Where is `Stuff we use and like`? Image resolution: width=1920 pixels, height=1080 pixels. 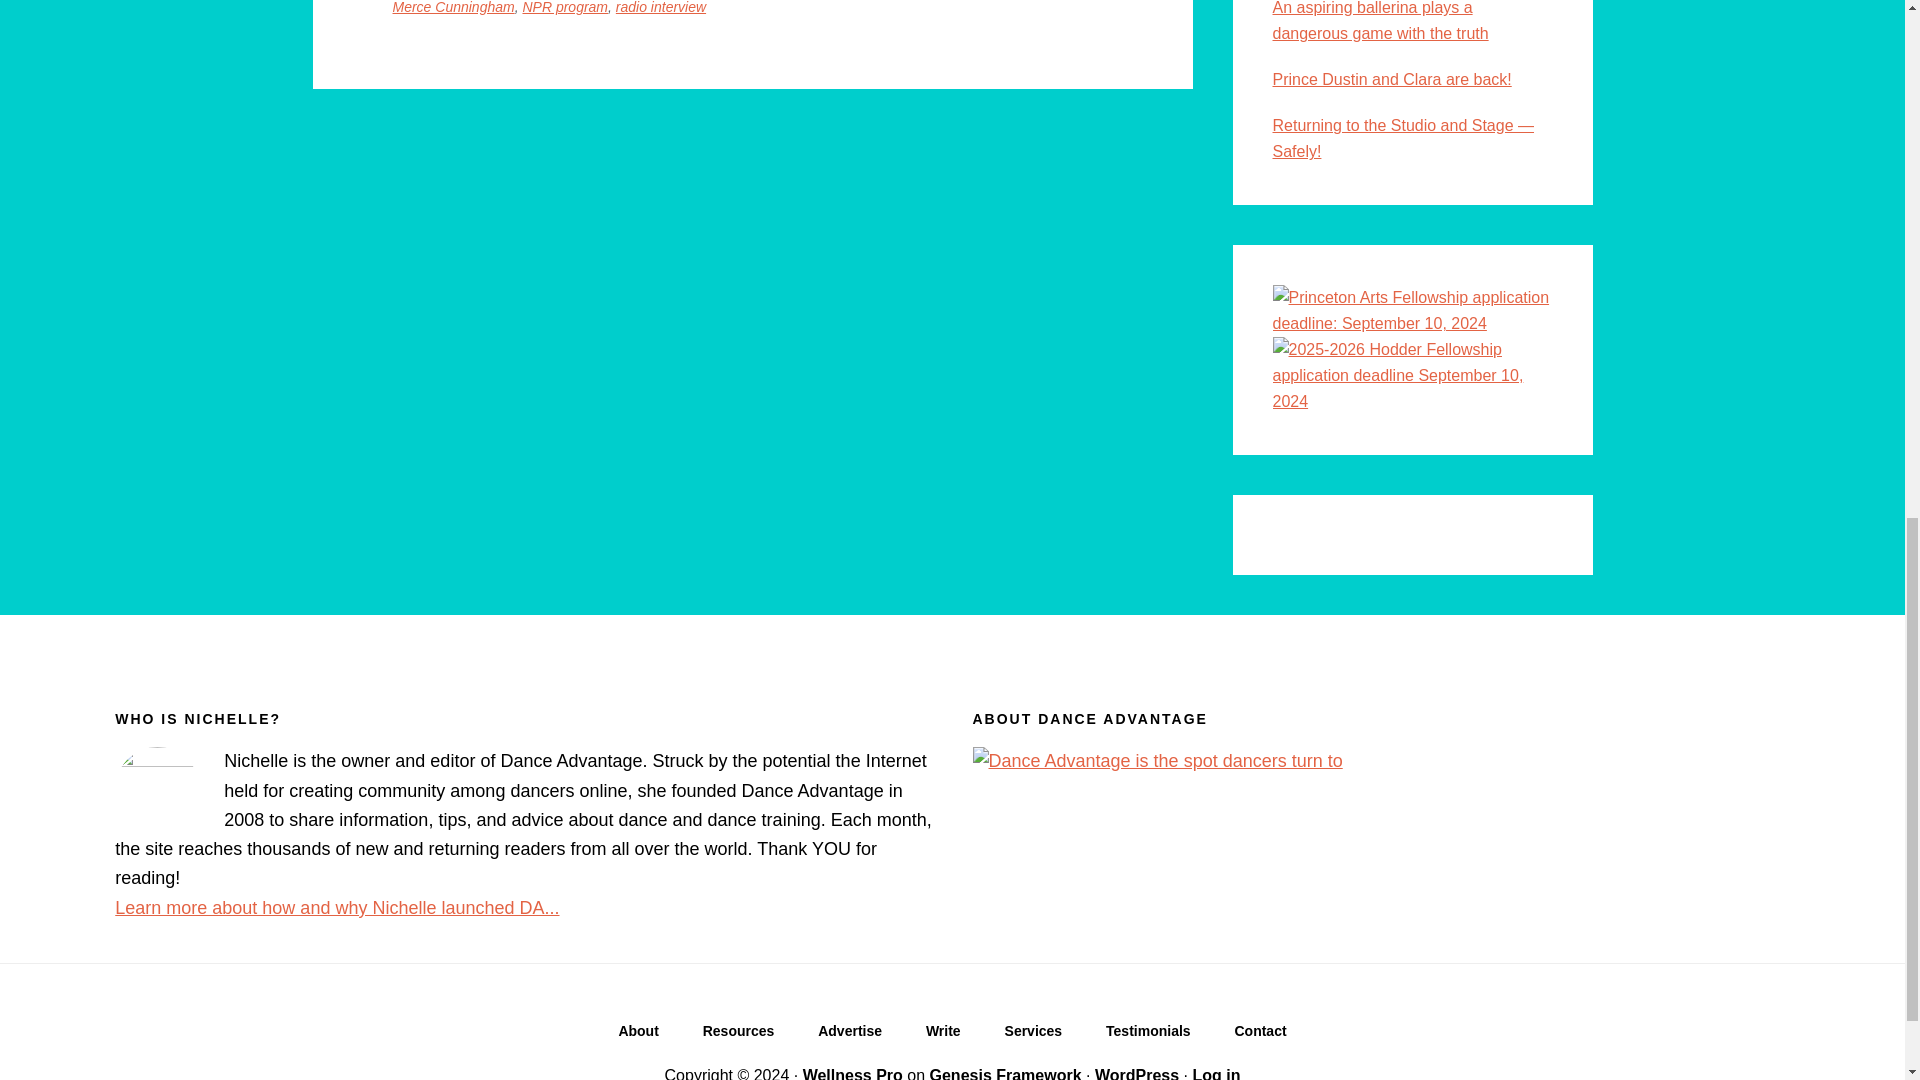
Stuff we use and like is located at coordinates (738, 1035).